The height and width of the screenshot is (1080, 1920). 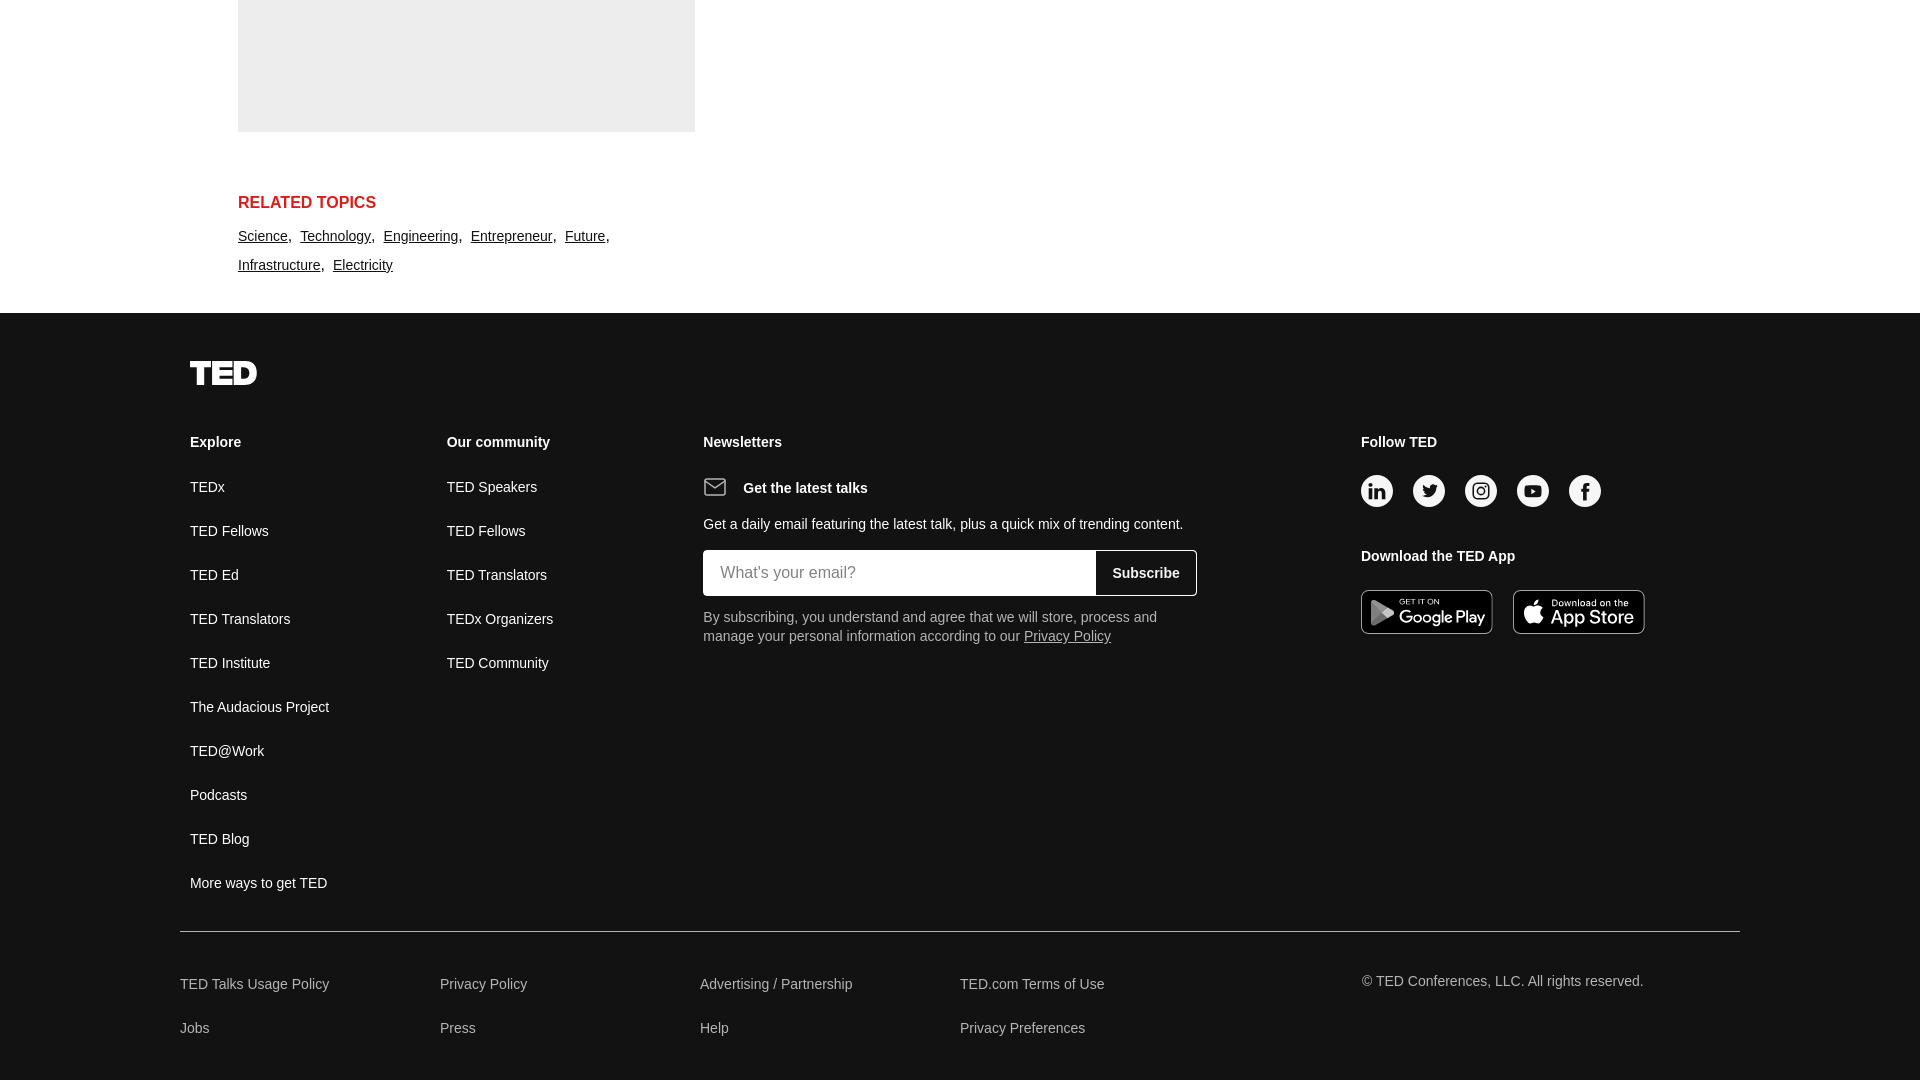 I want to click on TED Translators, so click(x=240, y=618).